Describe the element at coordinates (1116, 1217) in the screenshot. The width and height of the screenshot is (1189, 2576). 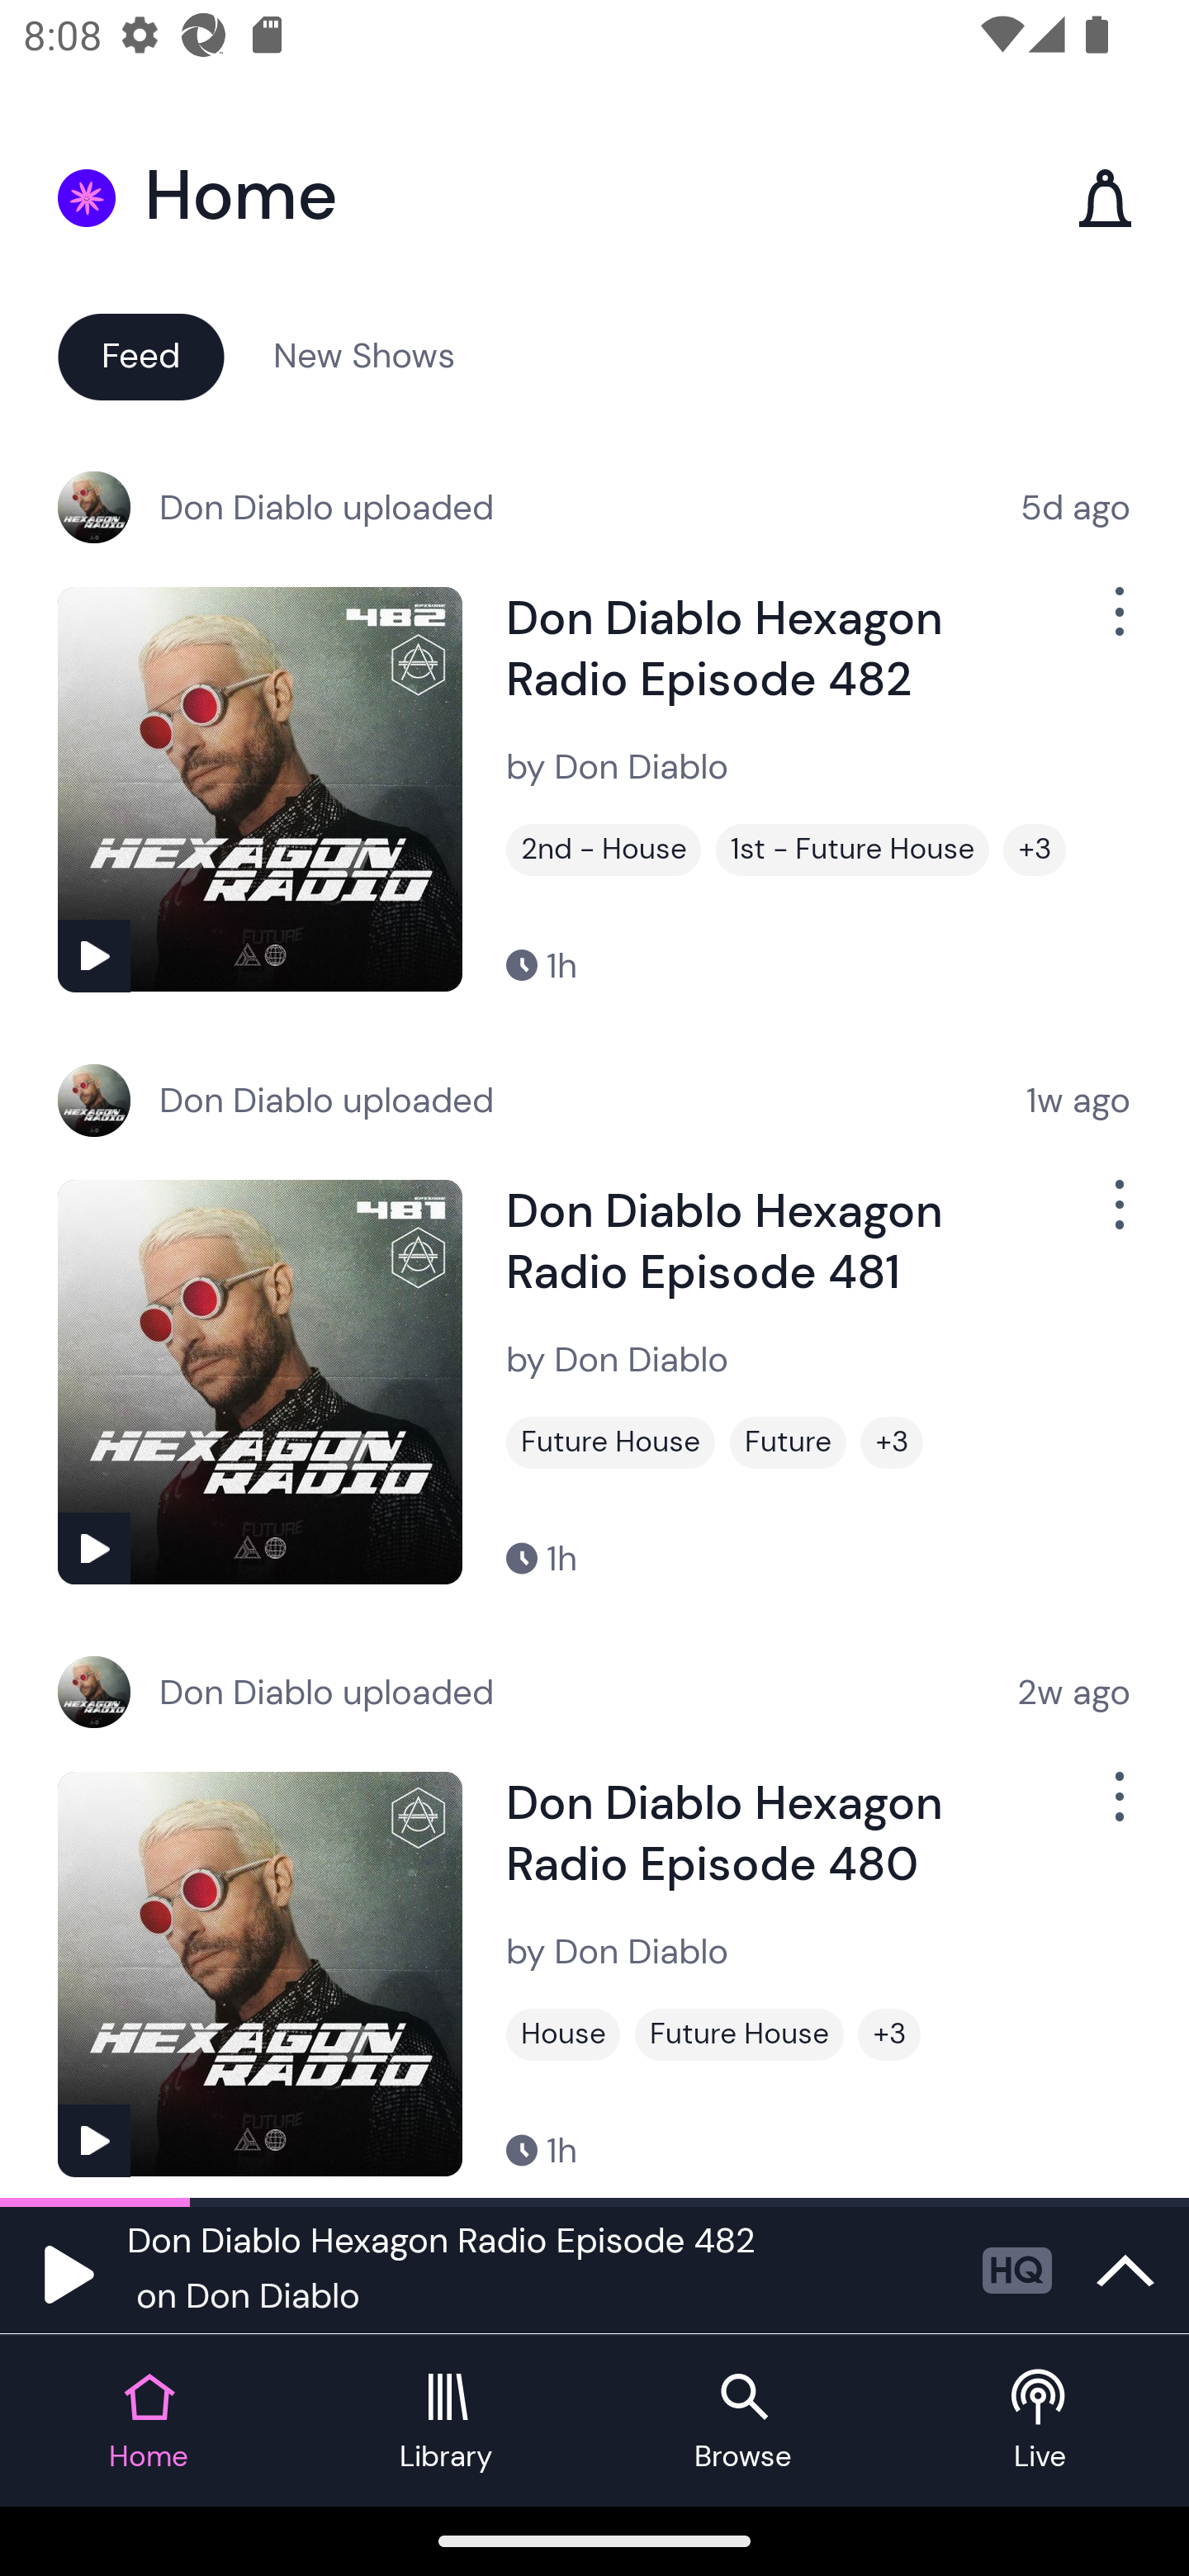
I see `Show Options Menu Button` at that location.